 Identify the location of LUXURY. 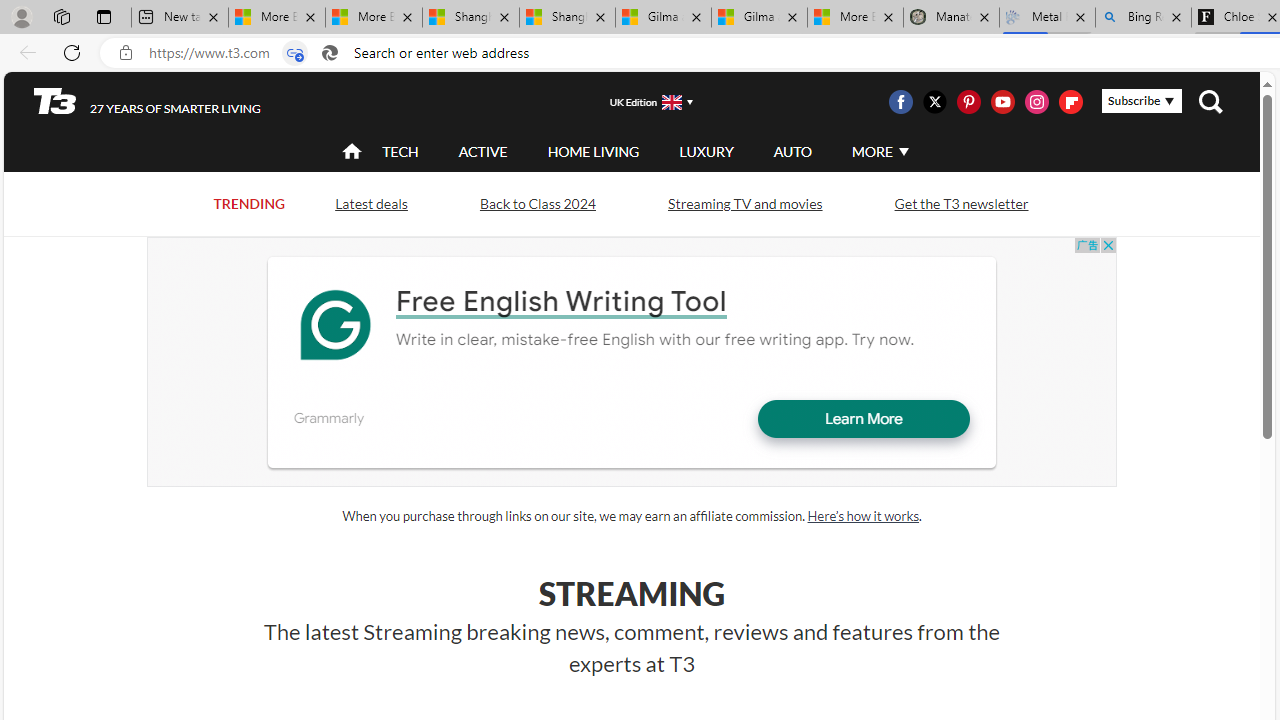
(706, 152).